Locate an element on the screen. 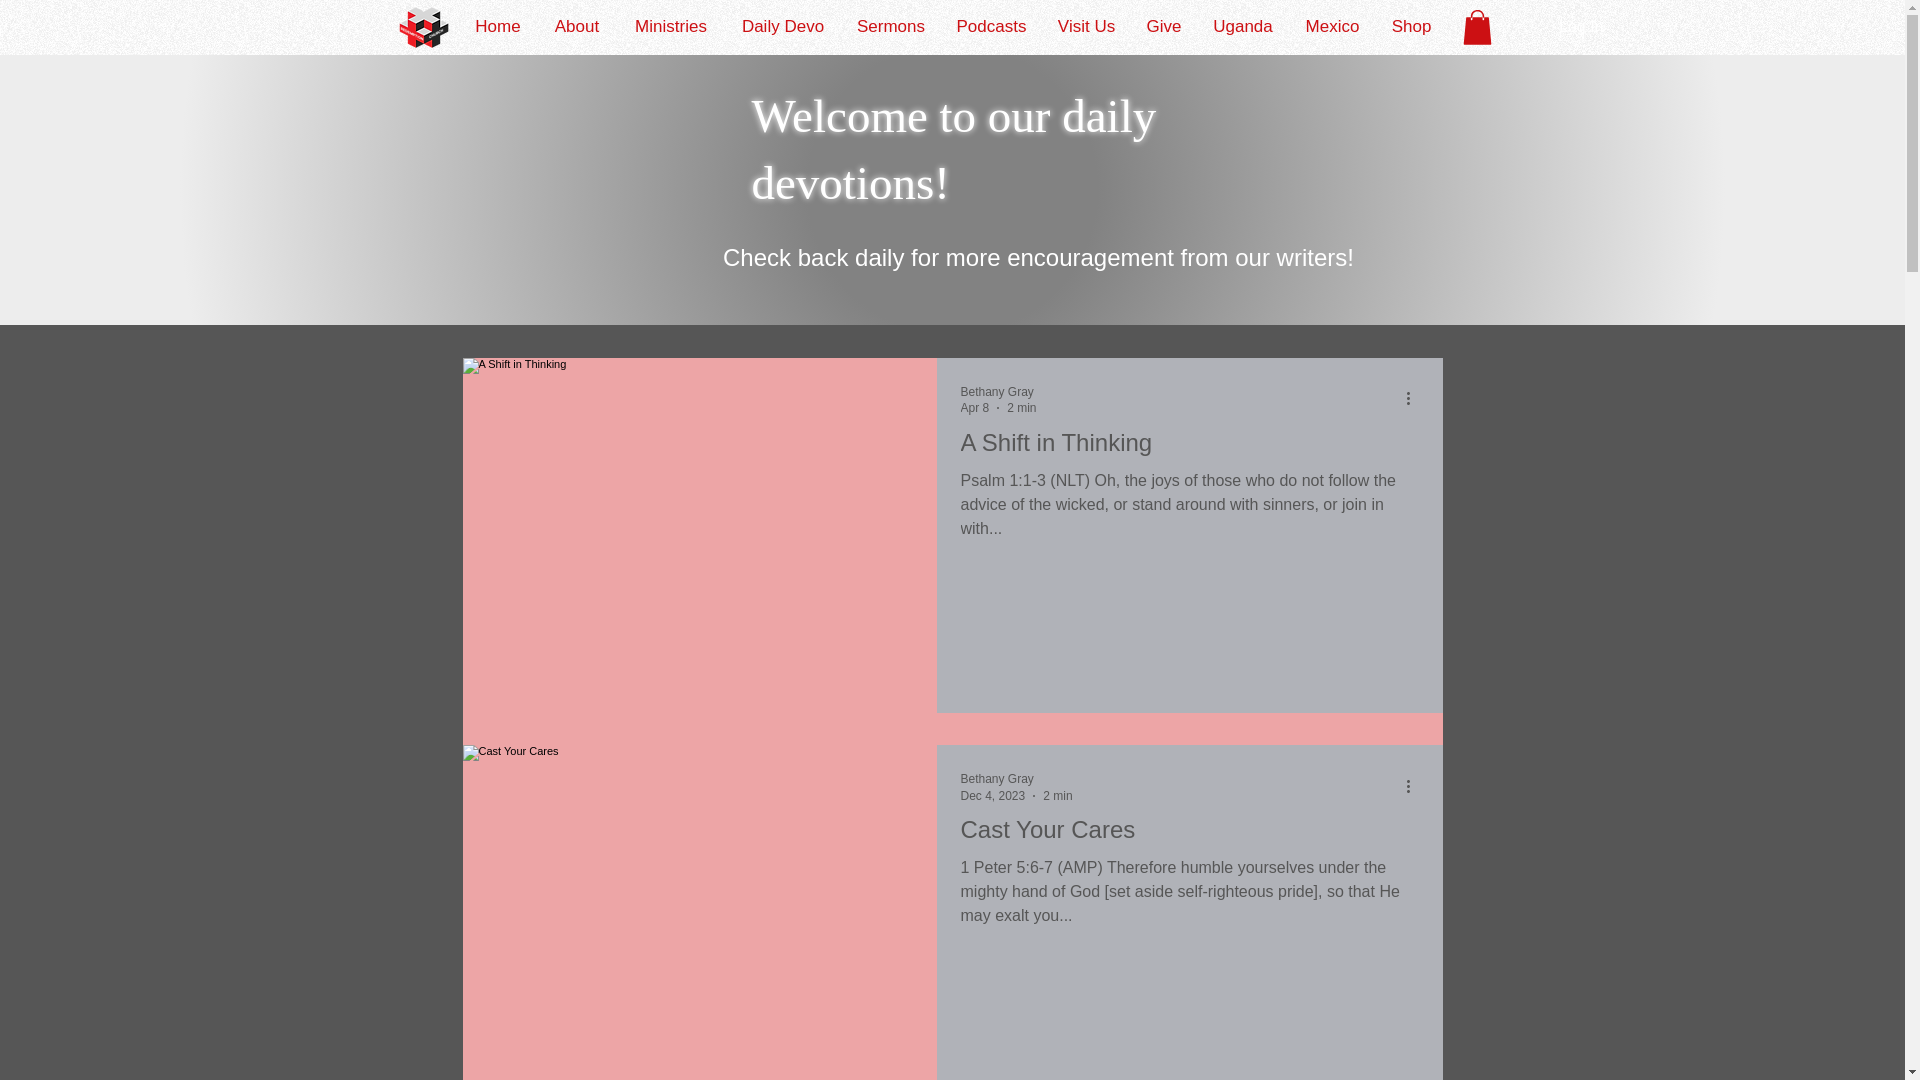  Daily Devo is located at coordinates (782, 26).